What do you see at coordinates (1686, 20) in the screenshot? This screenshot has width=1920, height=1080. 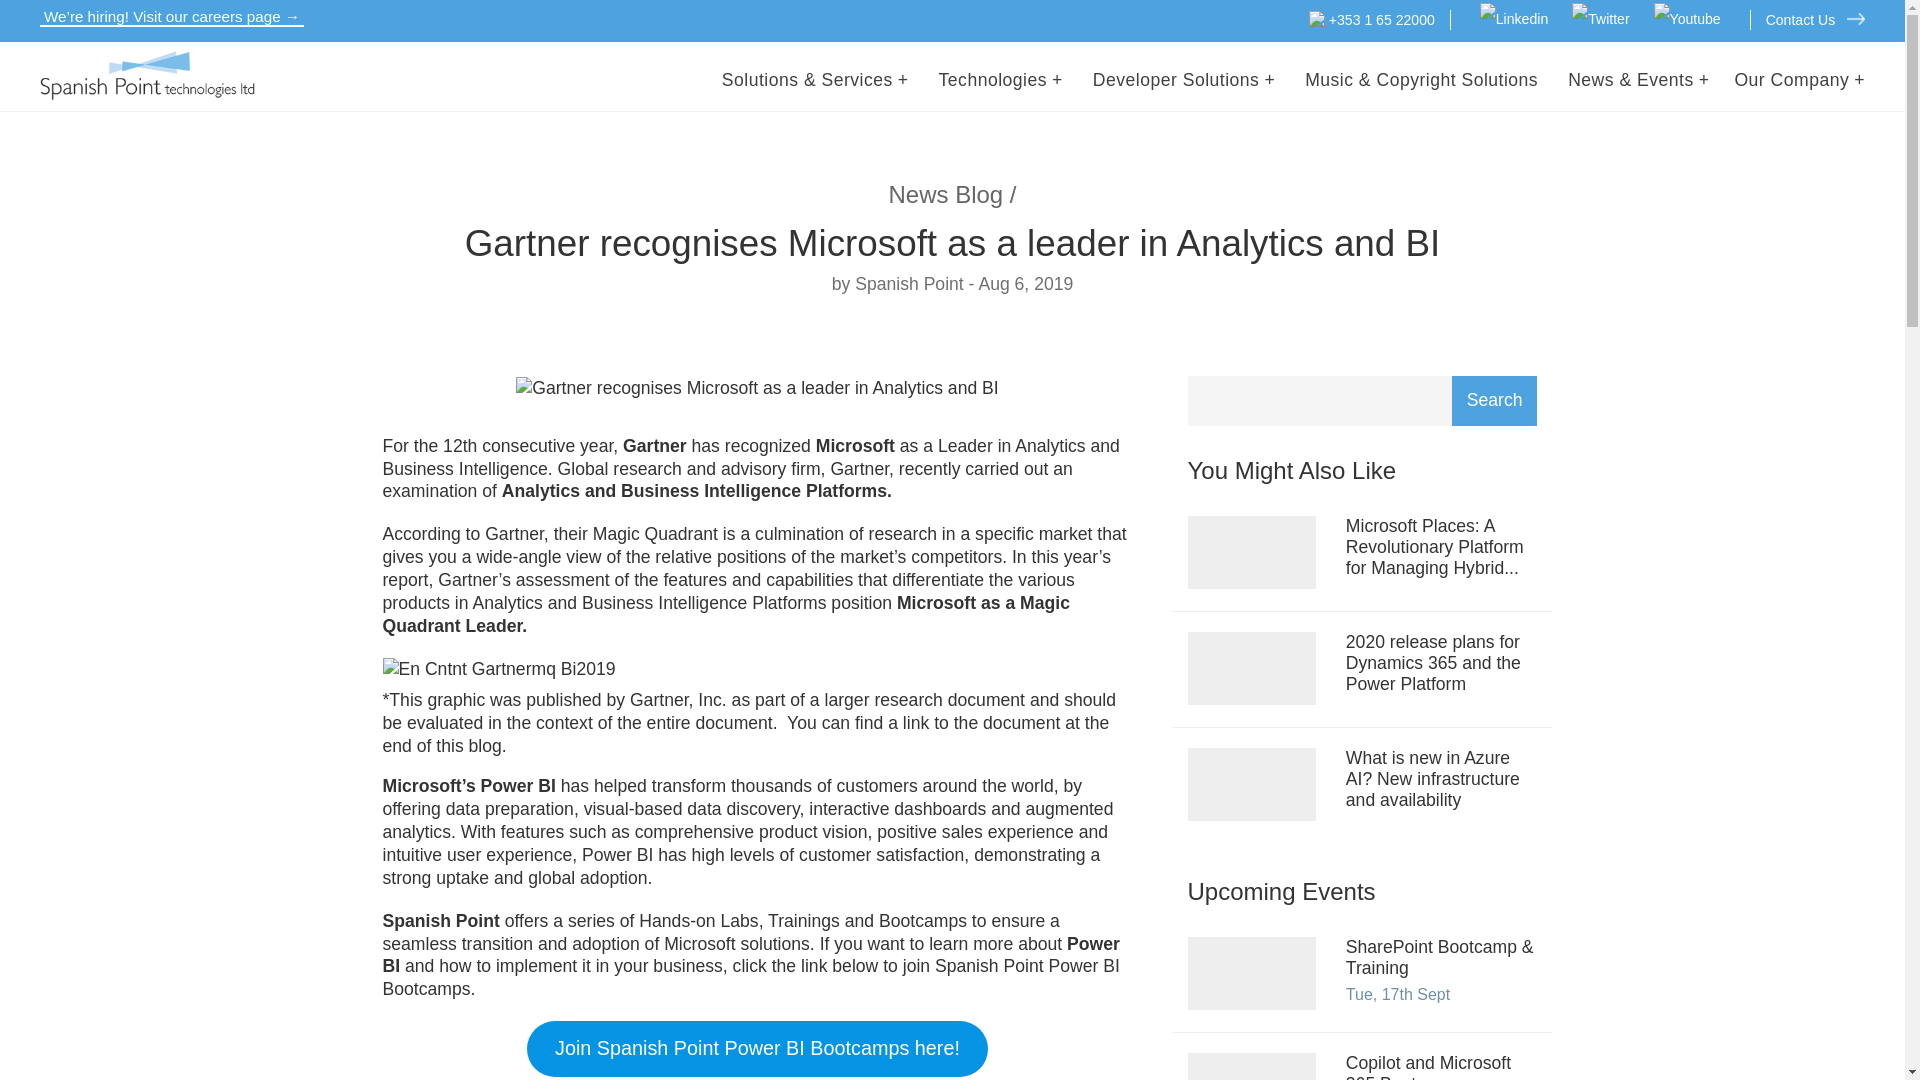 I see `Spanish Point YouTube` at bounding box center [1686, 20].